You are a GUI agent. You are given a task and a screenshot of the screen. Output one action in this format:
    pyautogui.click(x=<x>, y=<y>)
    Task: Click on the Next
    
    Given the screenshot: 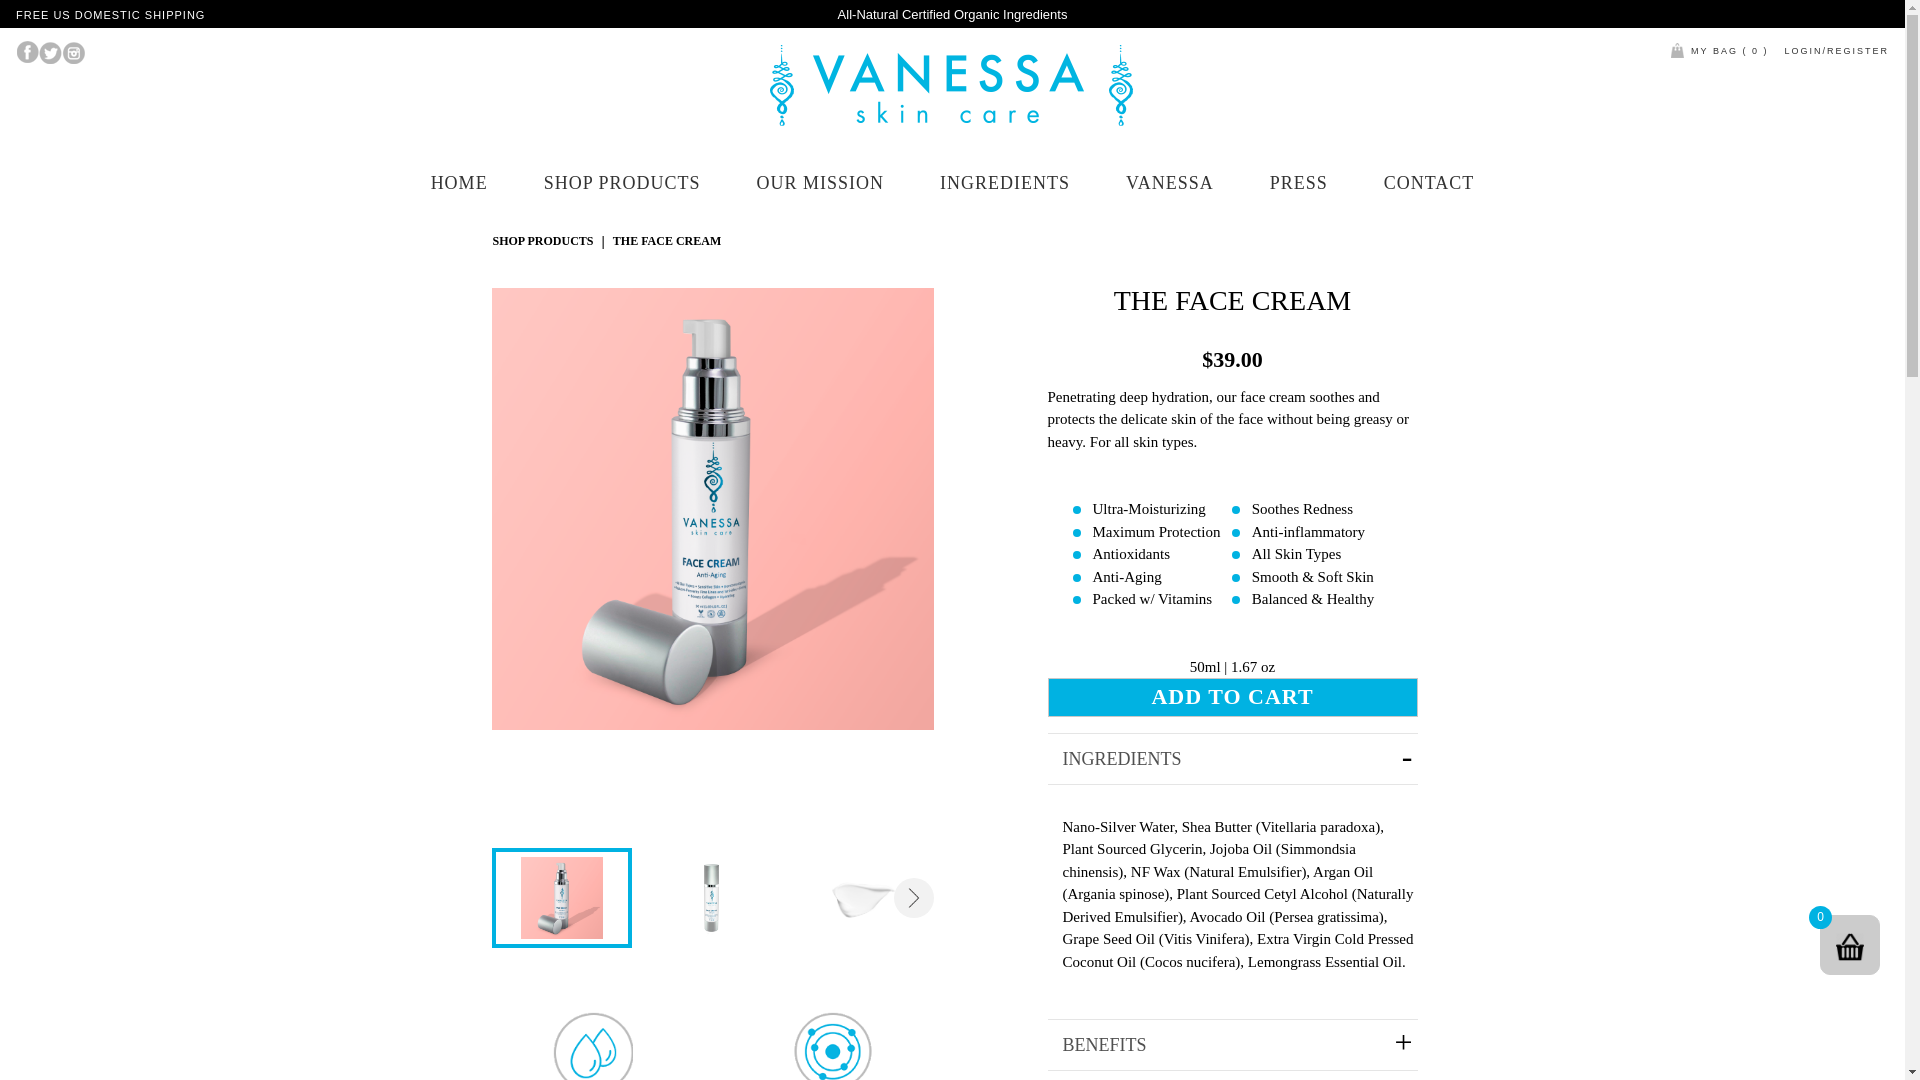 What is the action you would take?
    pyautogui.click(x=914, y=898)
    